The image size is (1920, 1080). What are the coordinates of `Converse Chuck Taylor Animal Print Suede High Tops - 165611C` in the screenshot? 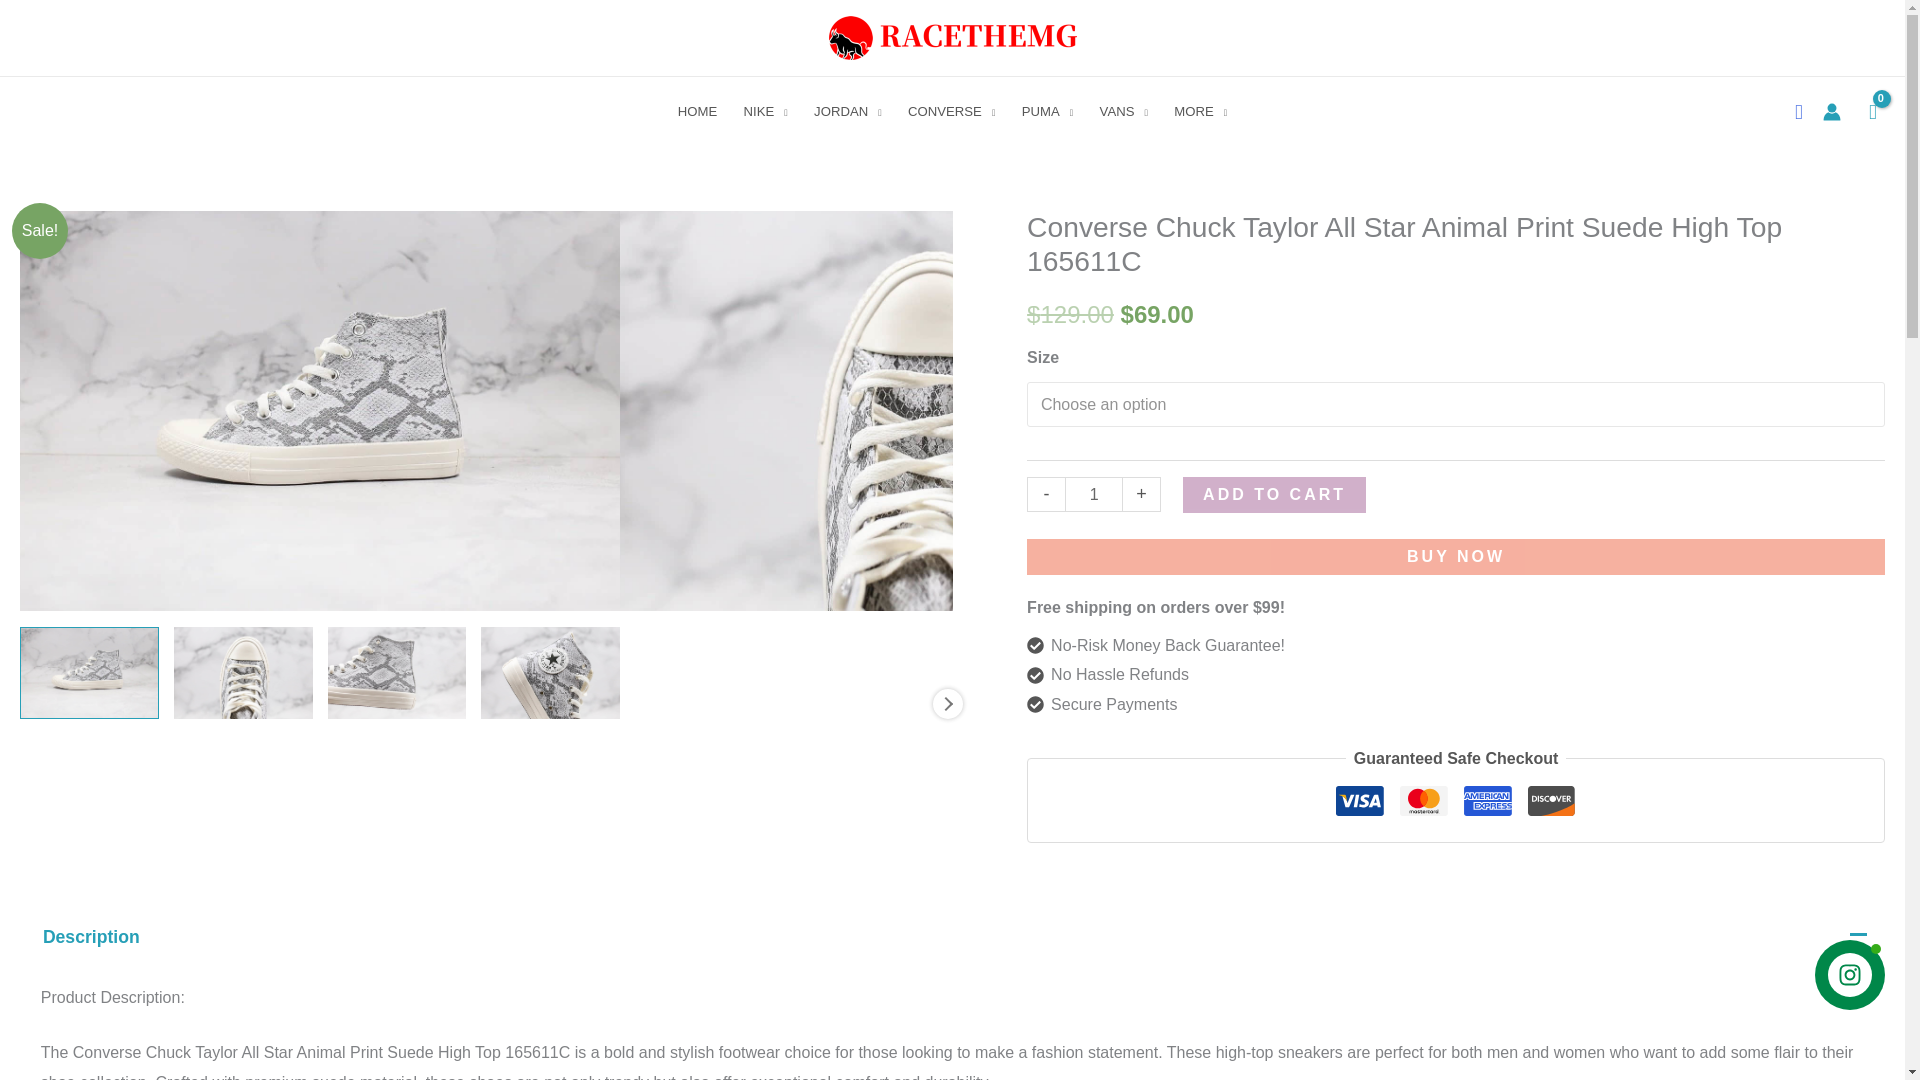 It's located at (397, 673).